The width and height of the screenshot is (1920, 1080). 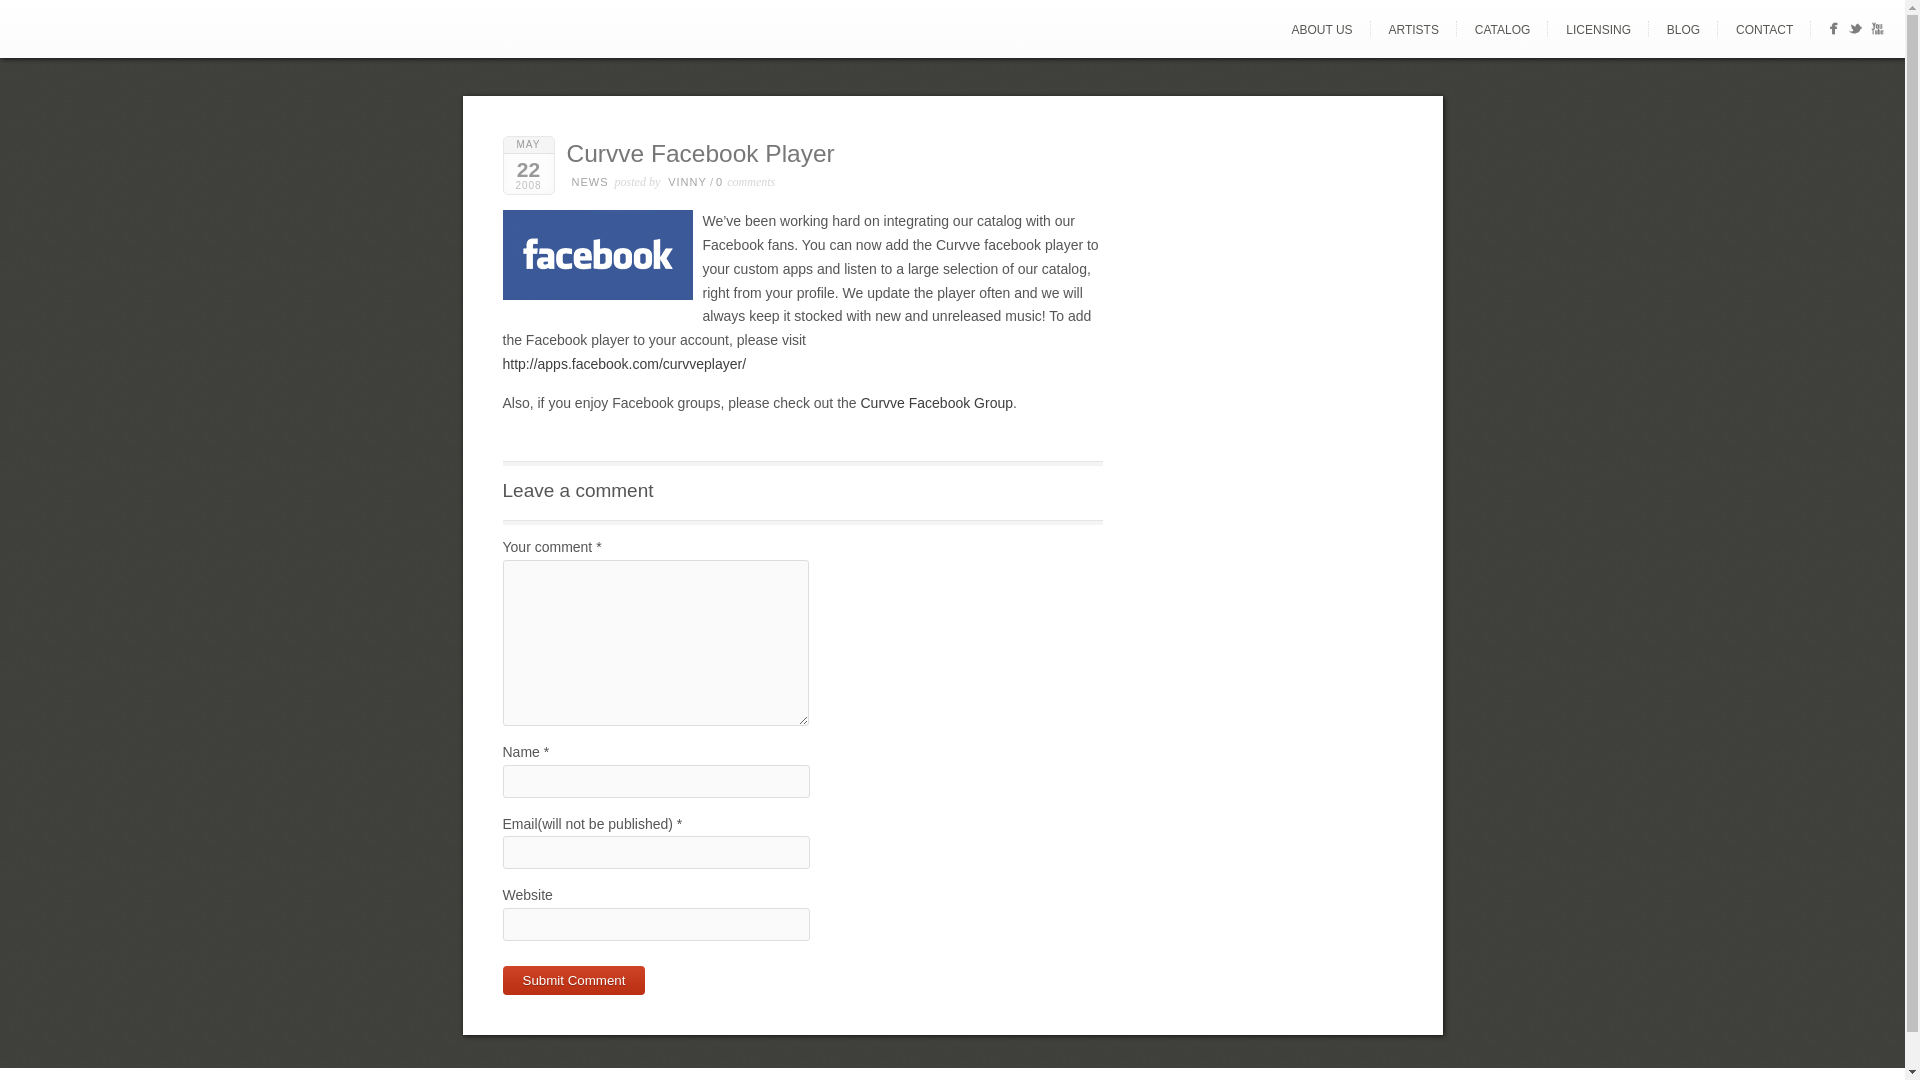 What do you see at coordinates (1412, 29) in the screenshot?
I see `ARTISTS` at bounding box center [1412, 29].